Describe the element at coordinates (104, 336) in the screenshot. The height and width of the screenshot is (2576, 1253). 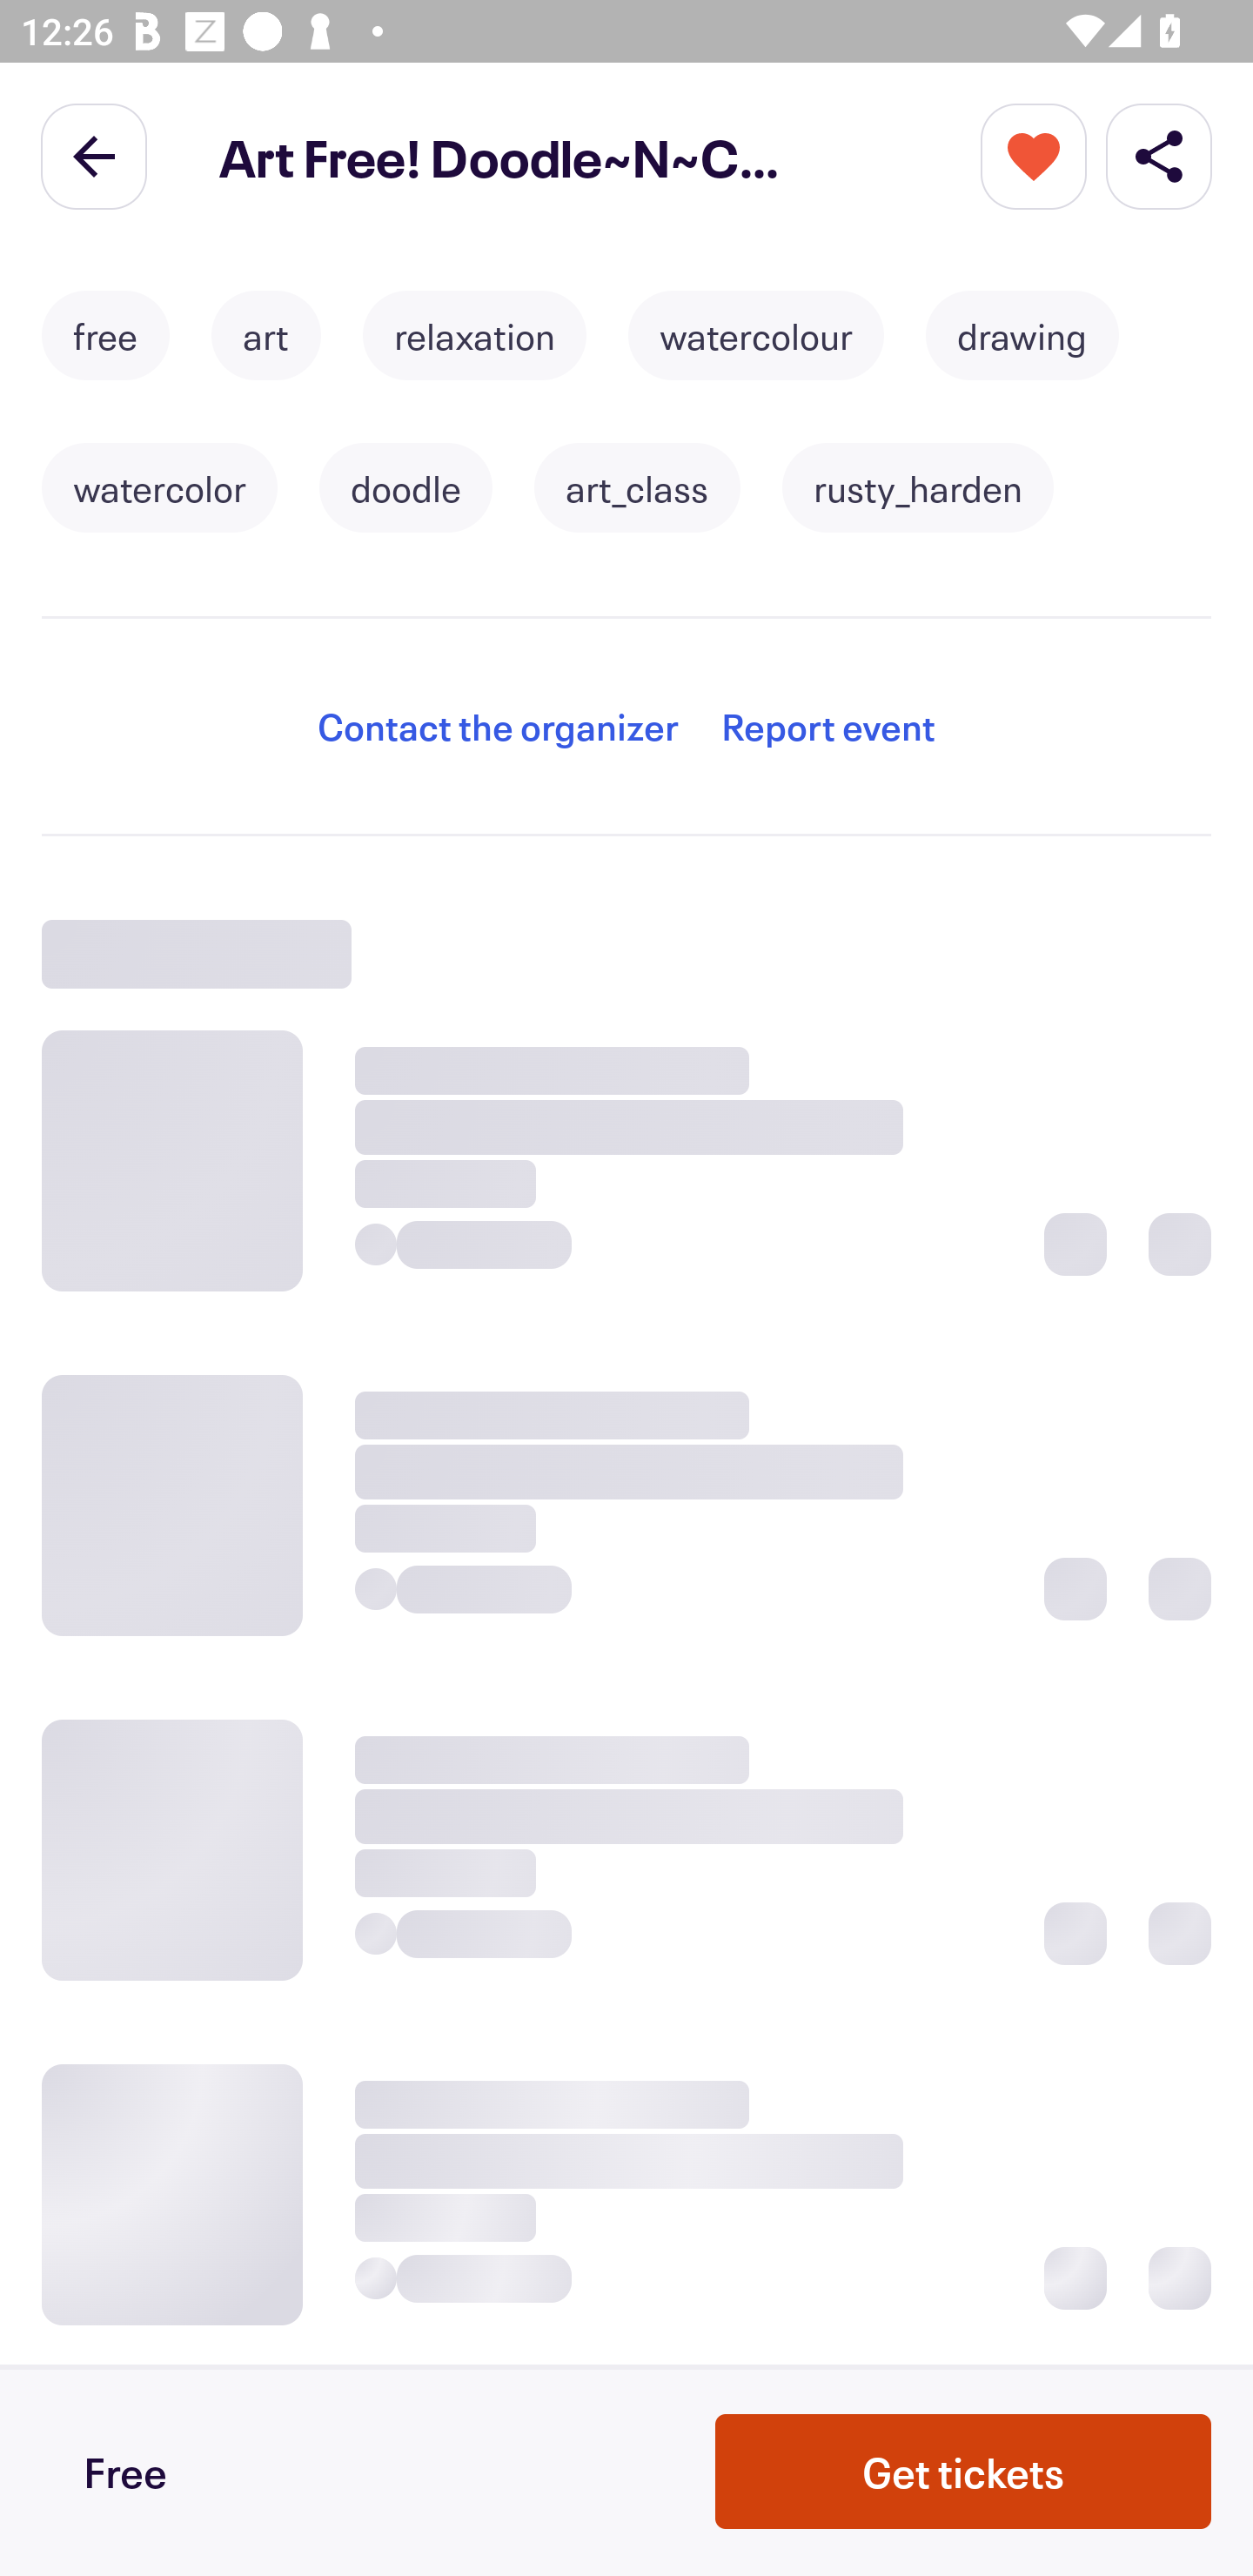
I see `free` at that location.